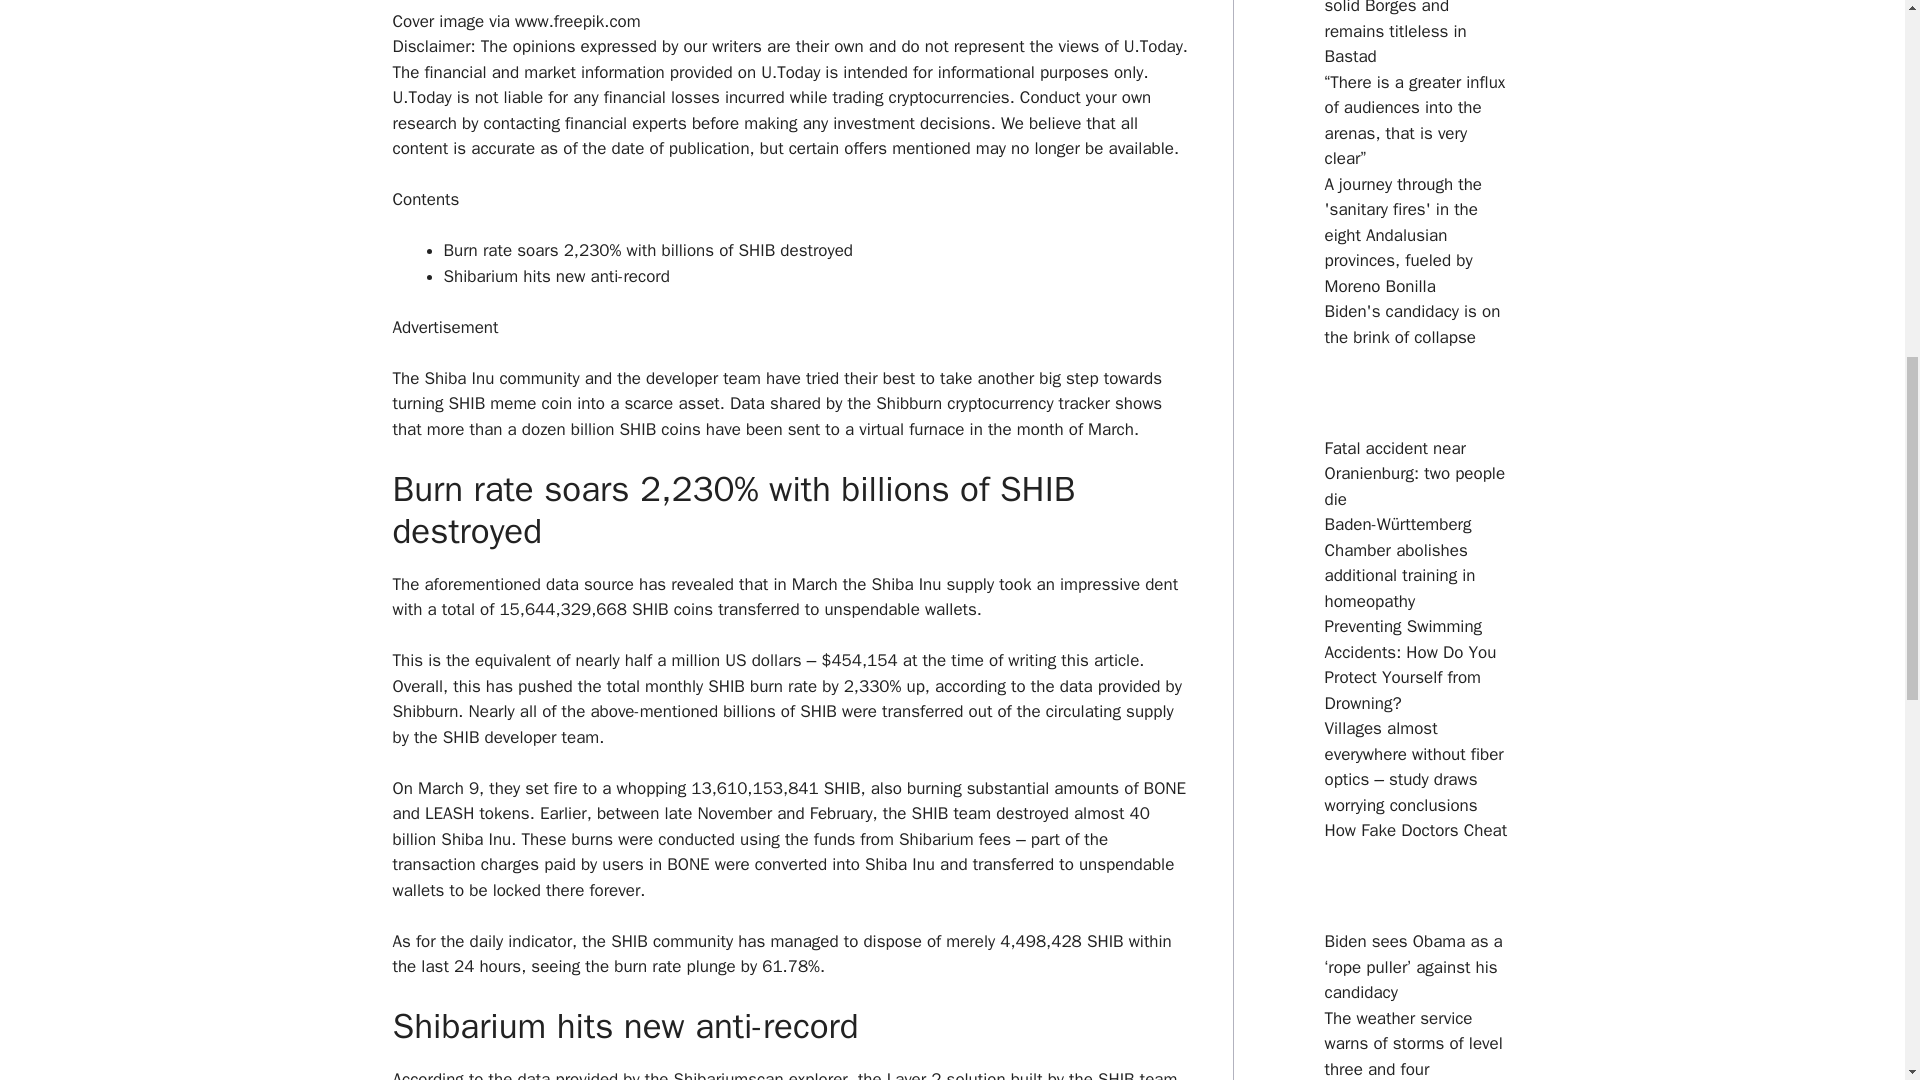  Describe the element at coordinates (1412, 324) in the screenshot. I see `Biden's candidacy is on the brink of collapse` at that location.